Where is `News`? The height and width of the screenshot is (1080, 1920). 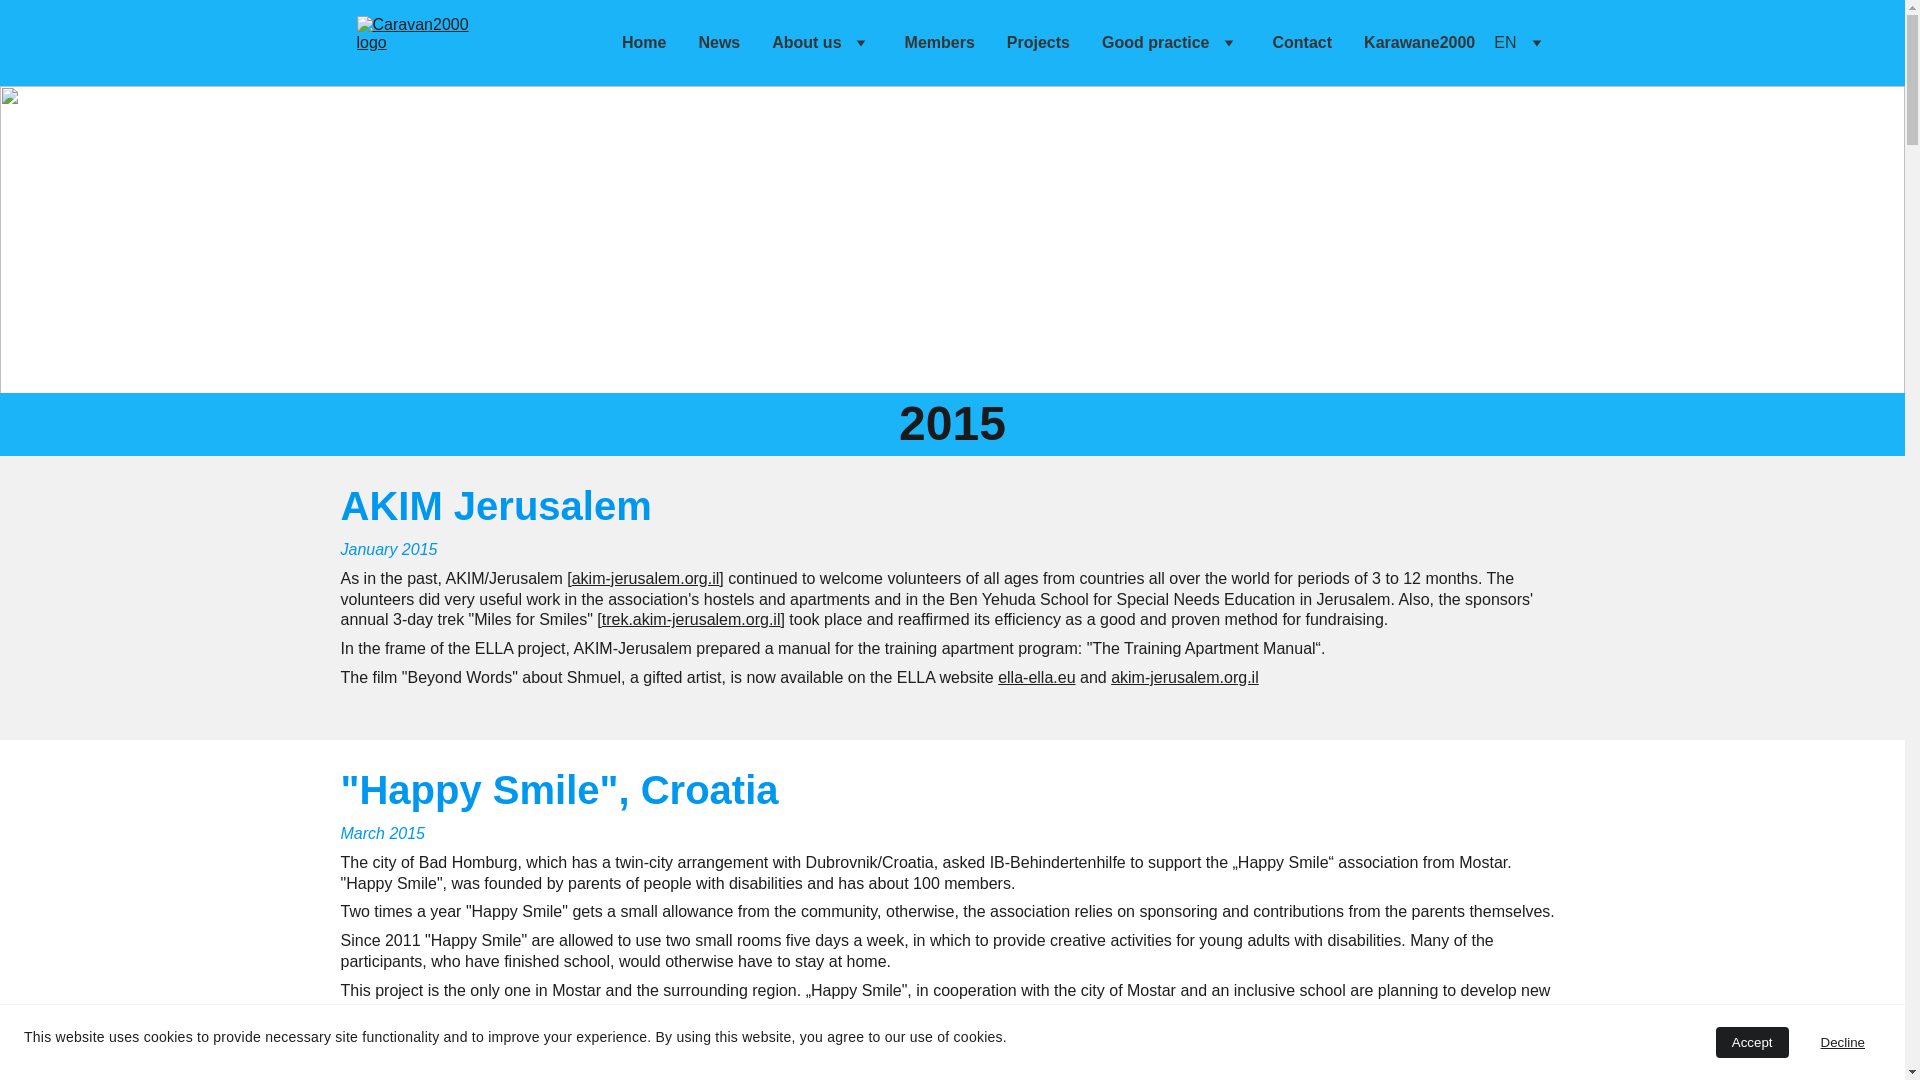 News is located at coordinates (718, 42).